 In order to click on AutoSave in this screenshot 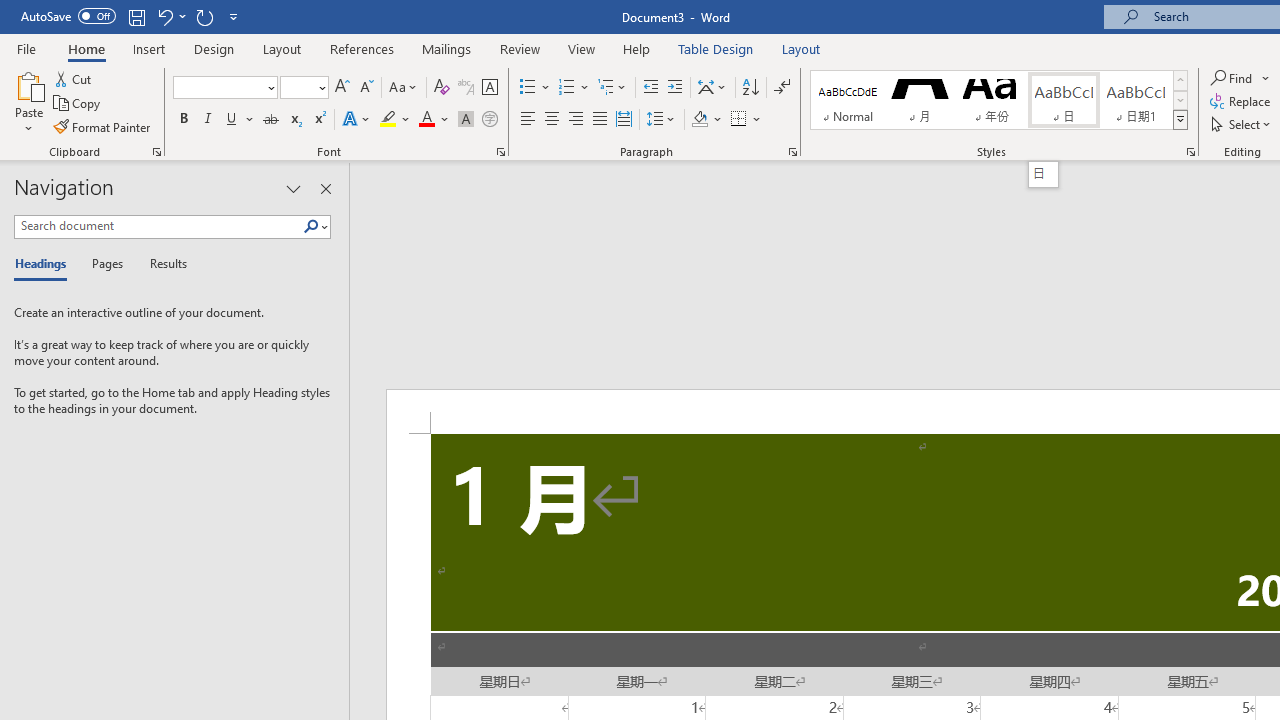, I will do `click(68, 16)`.